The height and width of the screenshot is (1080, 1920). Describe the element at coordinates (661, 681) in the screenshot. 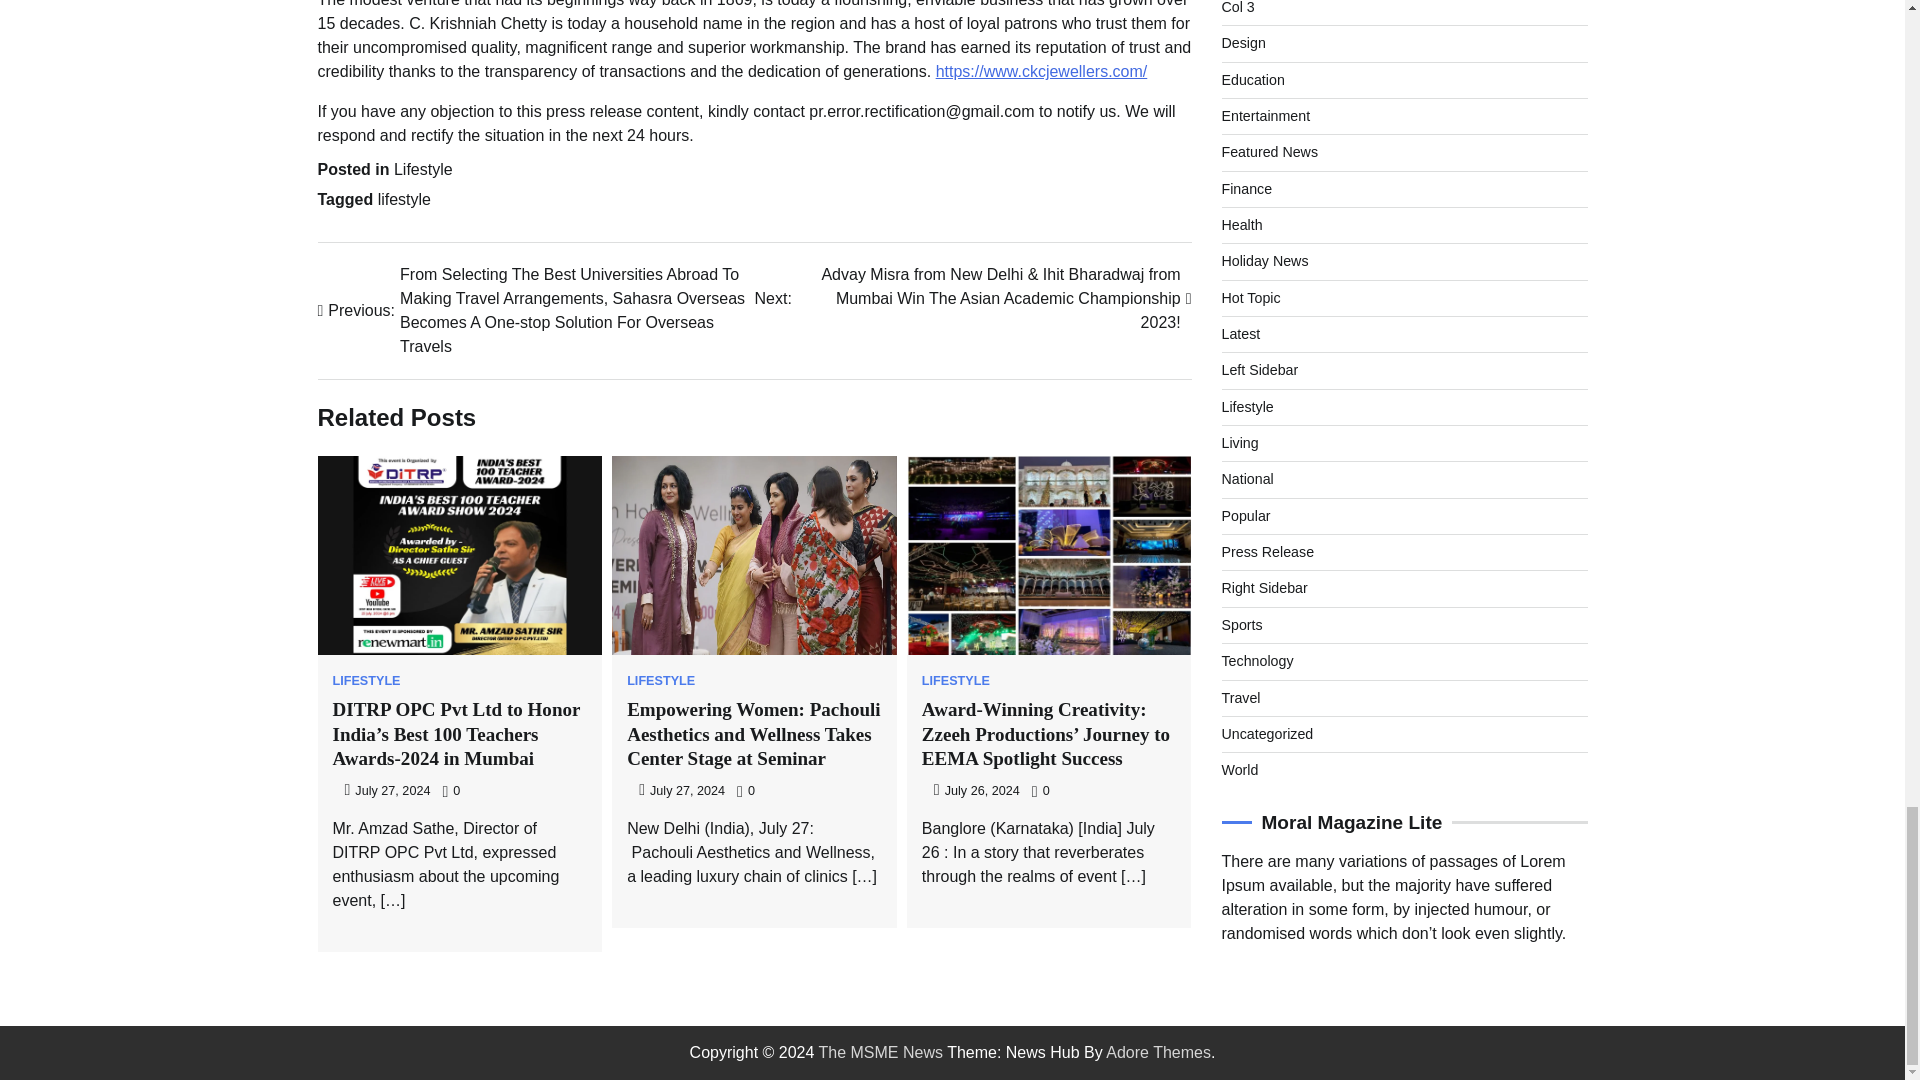

I see `LIFESTYLE` at that location.